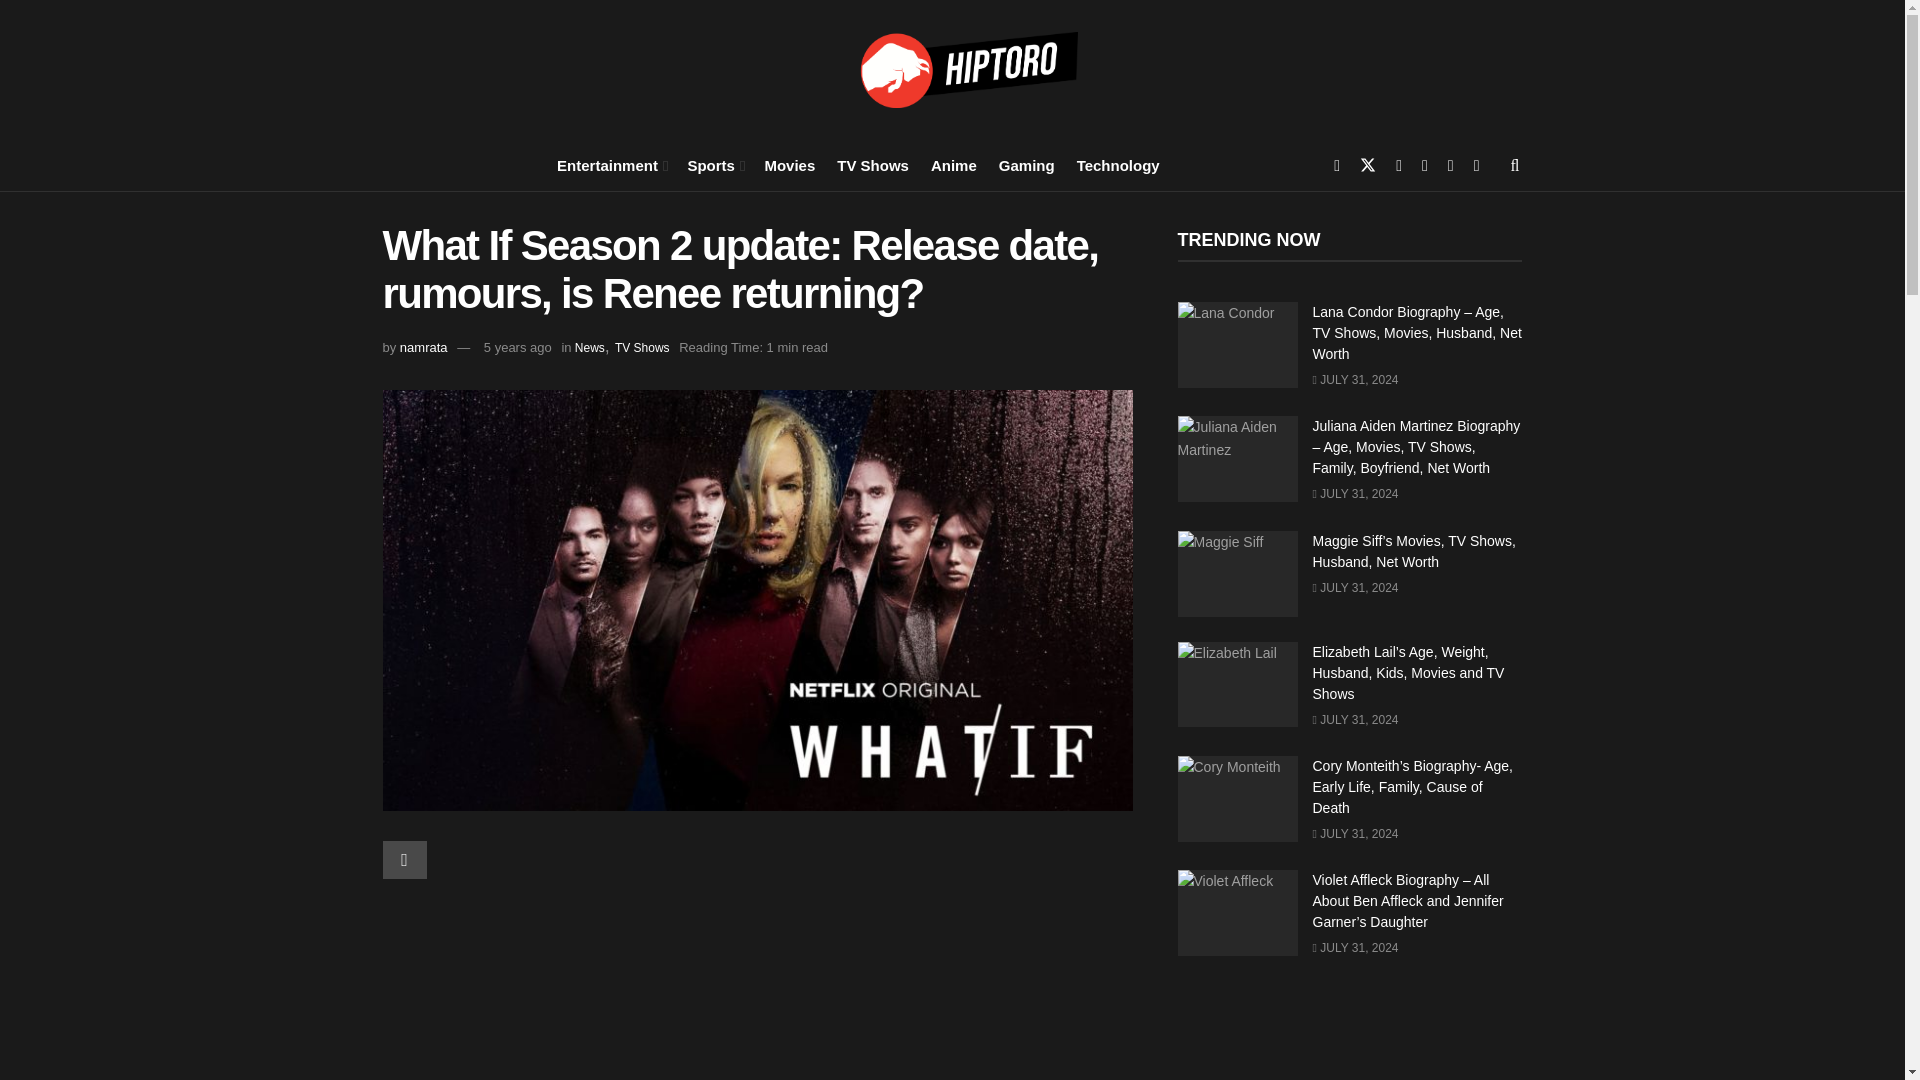 This screenshot has height=1080, width=1920. What do you see at coordinates (954, 164) in the screenshot?
I see `Anime` at bounding box center [954, 164].